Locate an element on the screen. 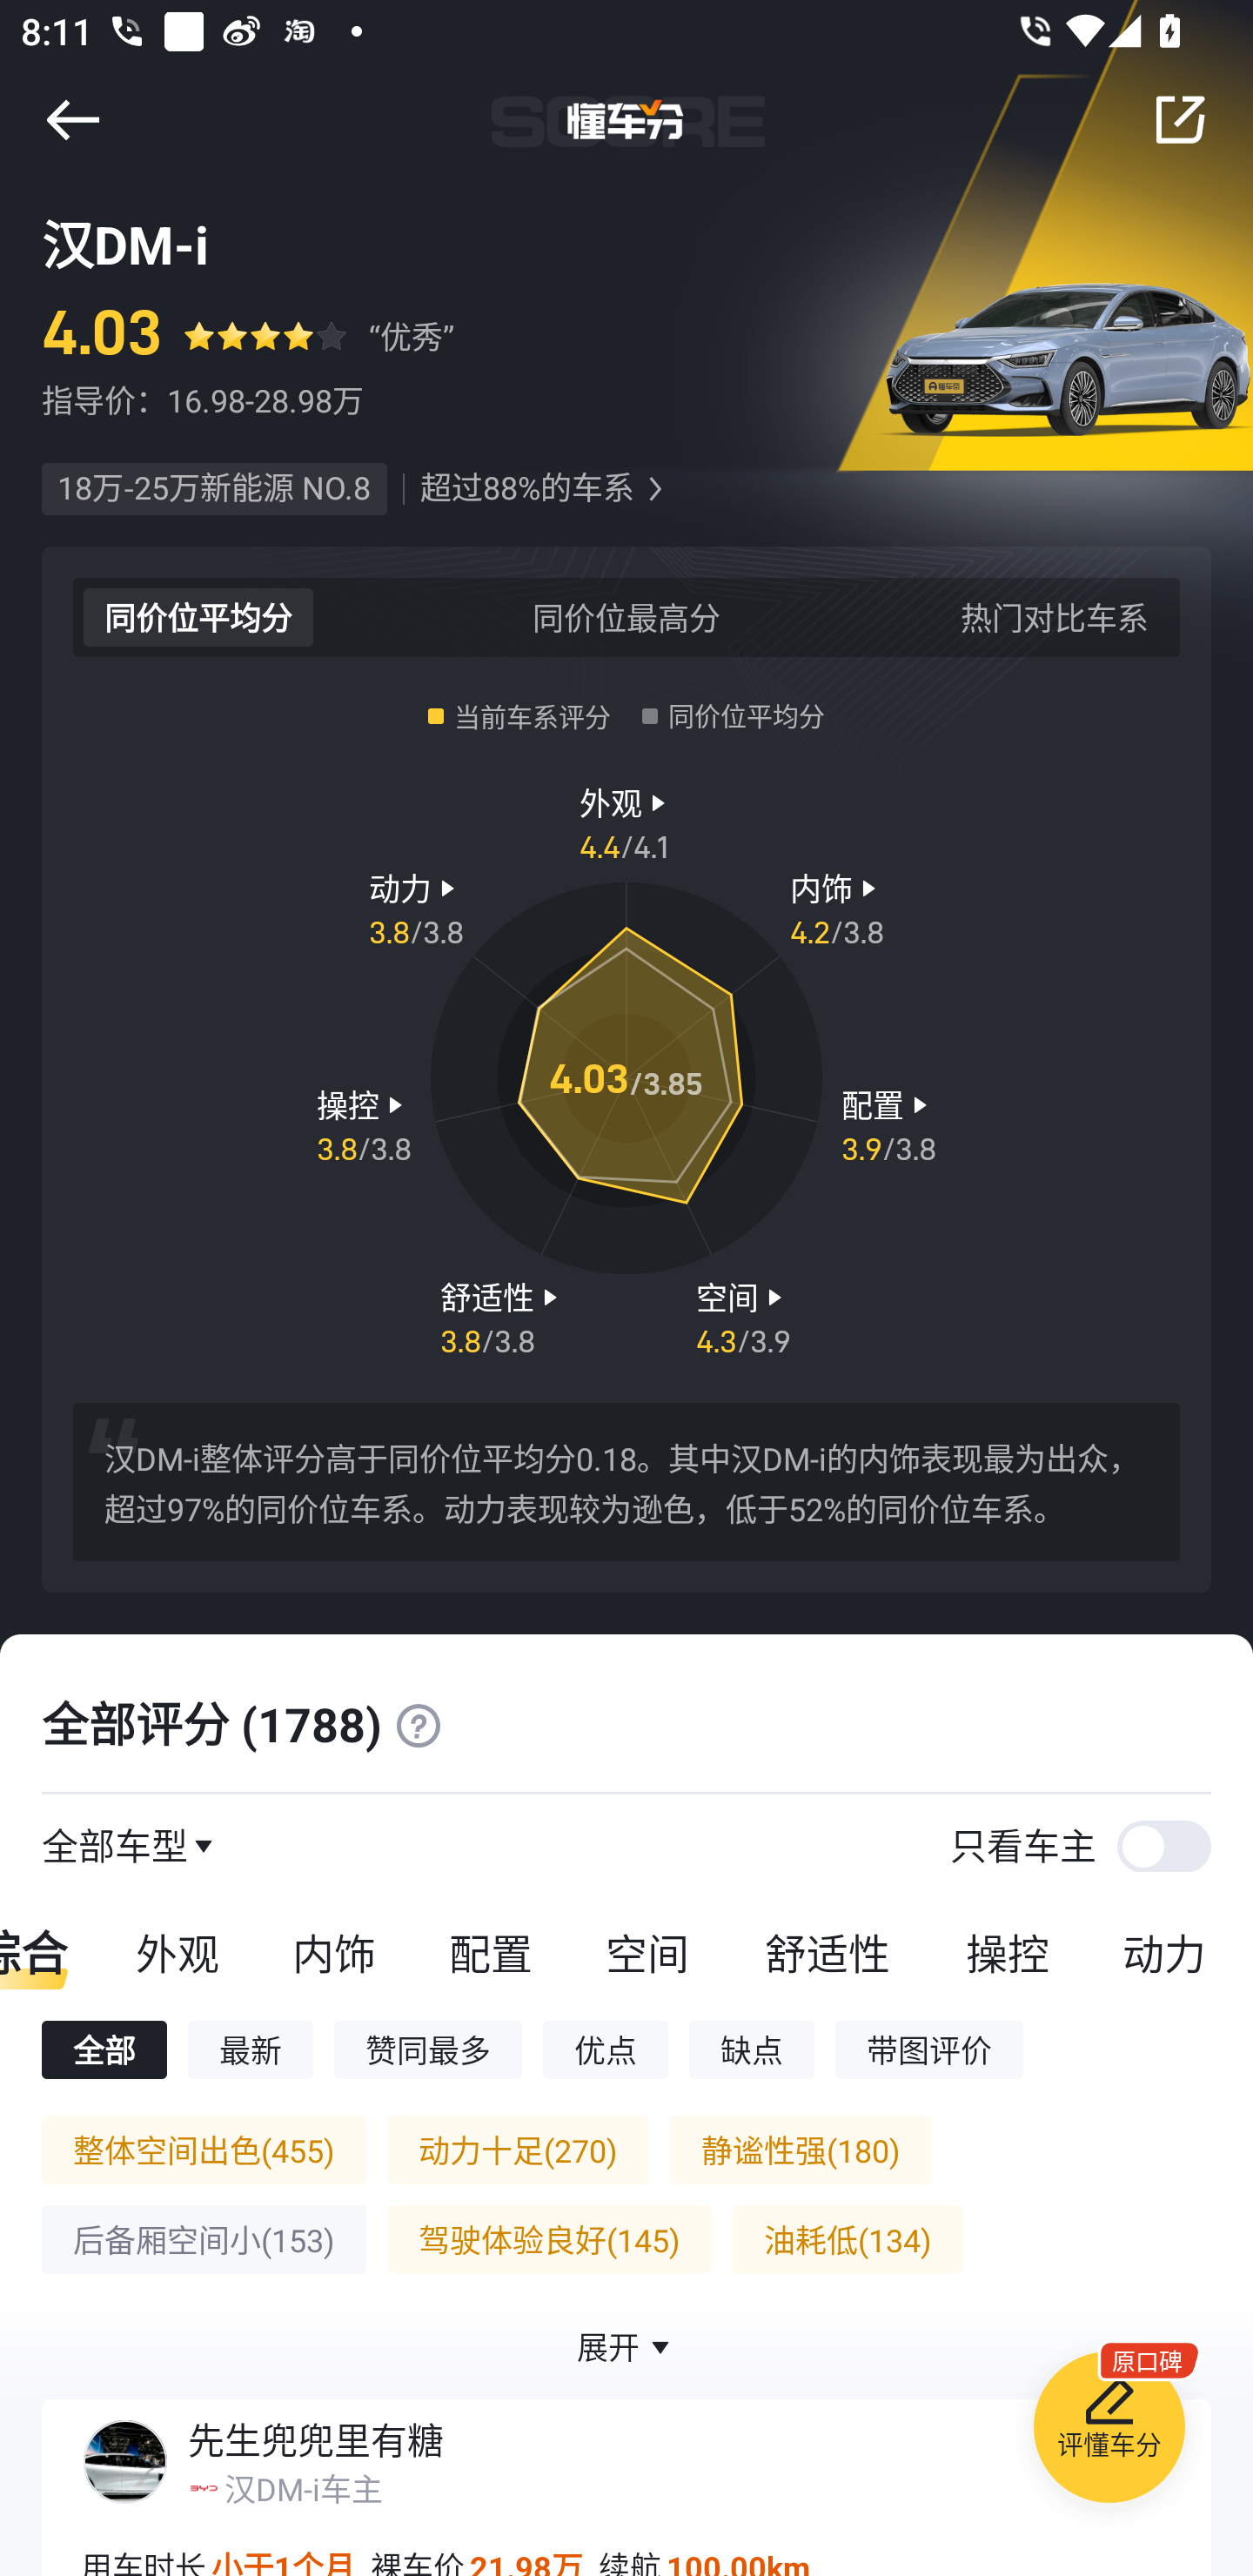  最新 is located at coordinates (251, 2049).